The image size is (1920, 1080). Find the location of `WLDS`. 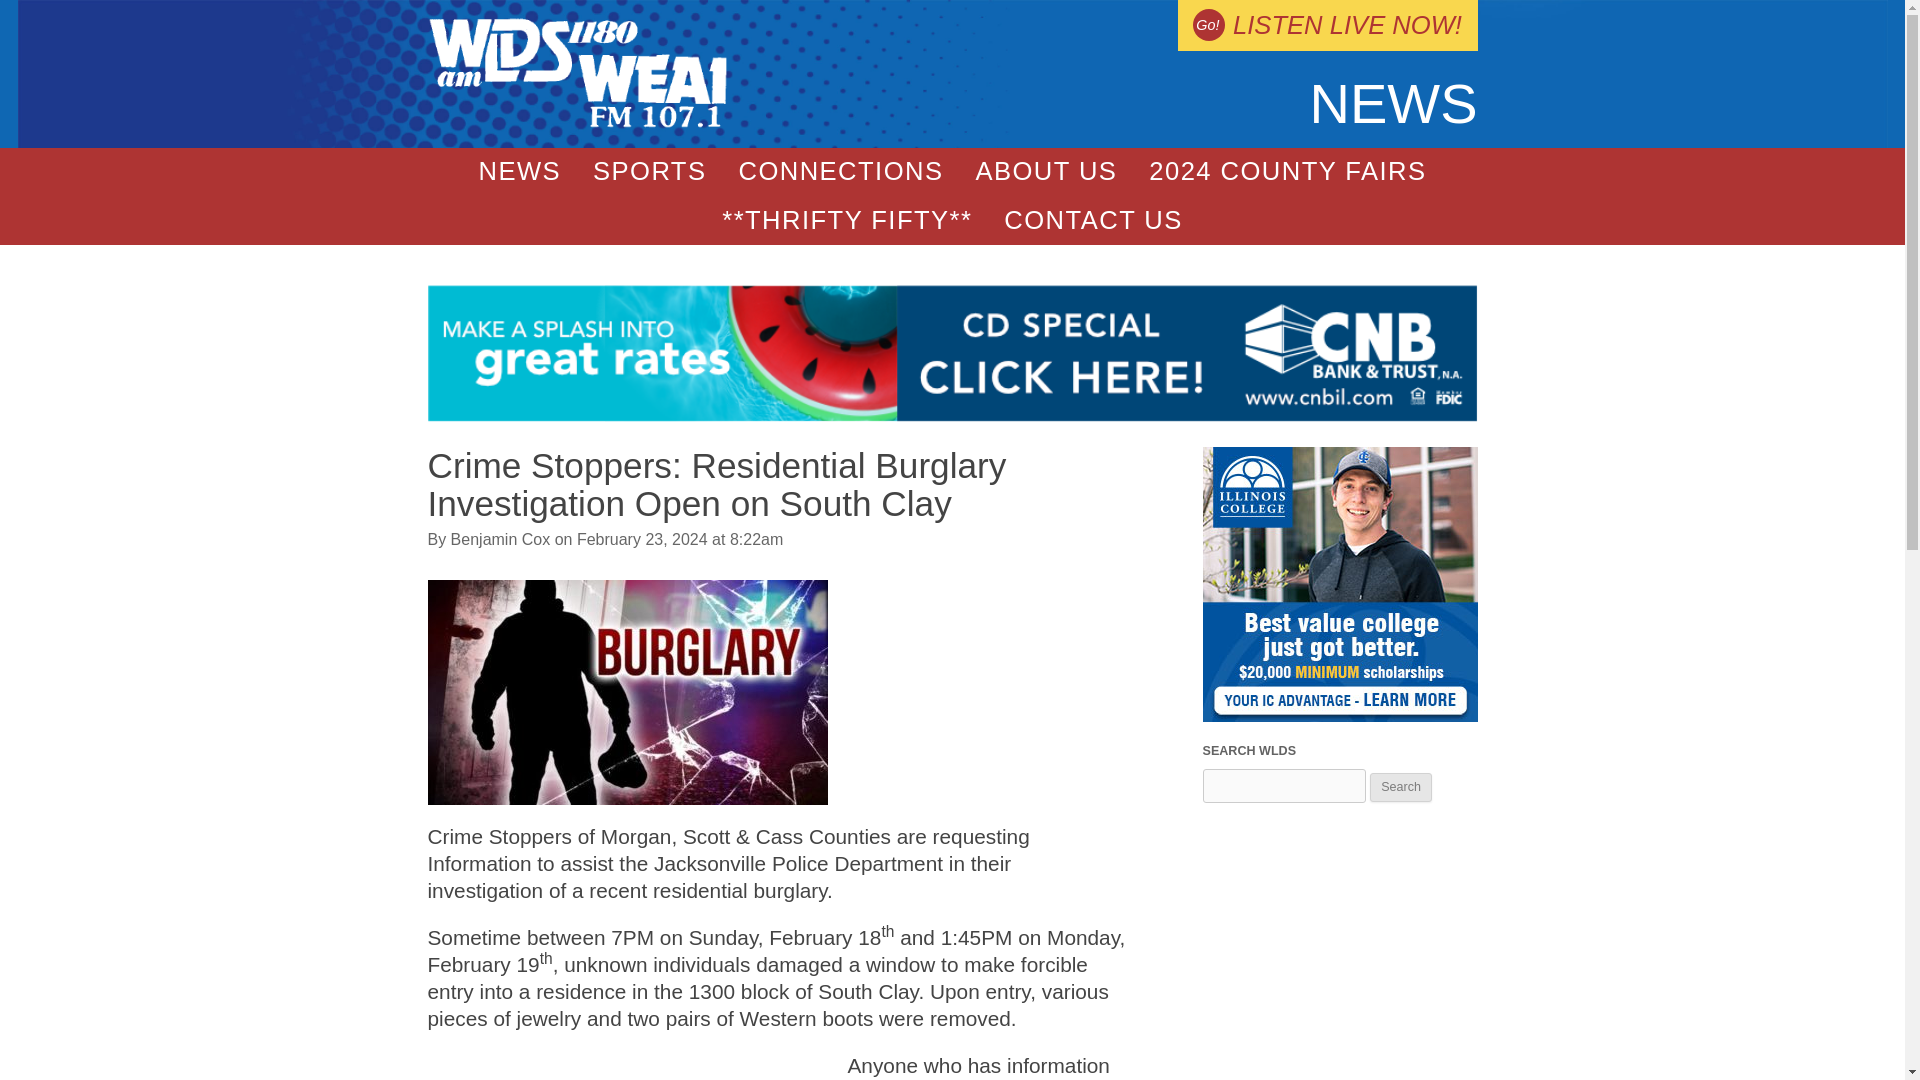

WLDS is located at coordinates (578, 122).